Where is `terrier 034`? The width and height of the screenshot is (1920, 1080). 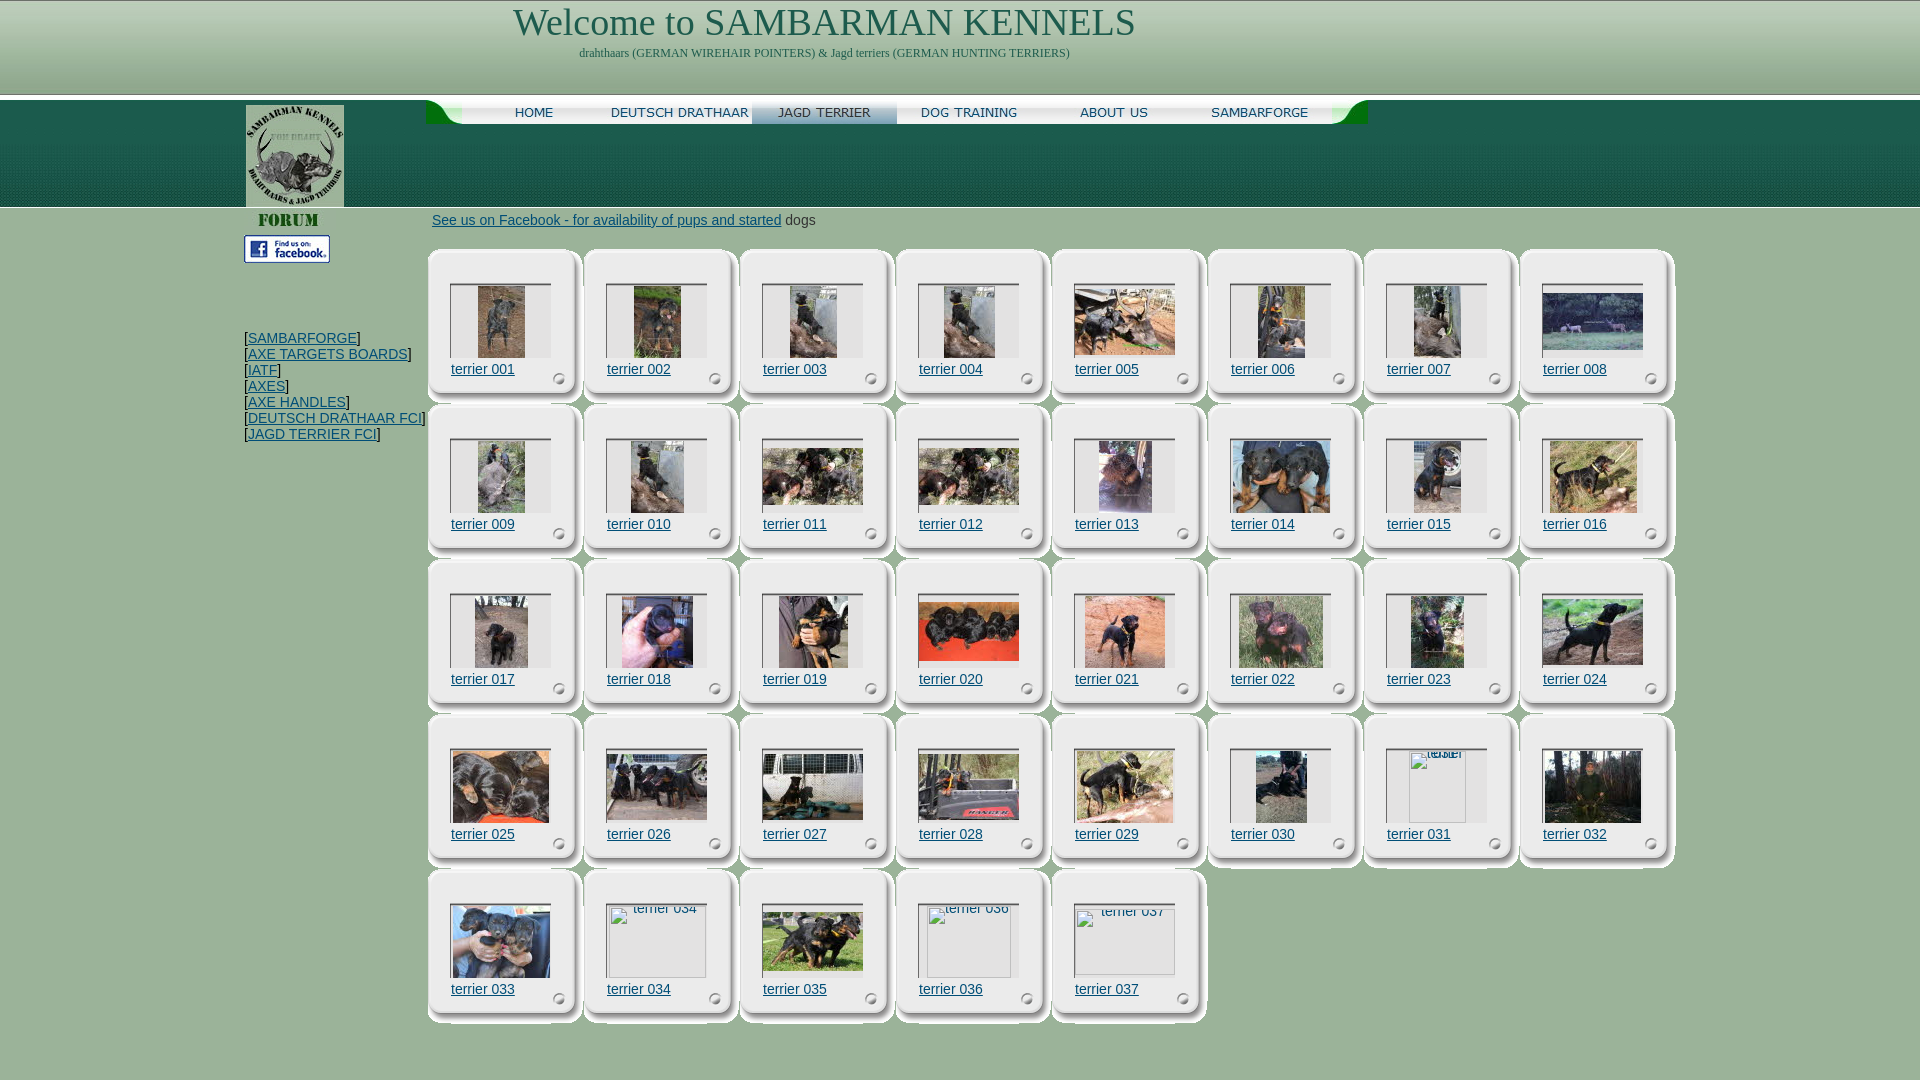
terrier 034 is located at coordinates (656, 942).